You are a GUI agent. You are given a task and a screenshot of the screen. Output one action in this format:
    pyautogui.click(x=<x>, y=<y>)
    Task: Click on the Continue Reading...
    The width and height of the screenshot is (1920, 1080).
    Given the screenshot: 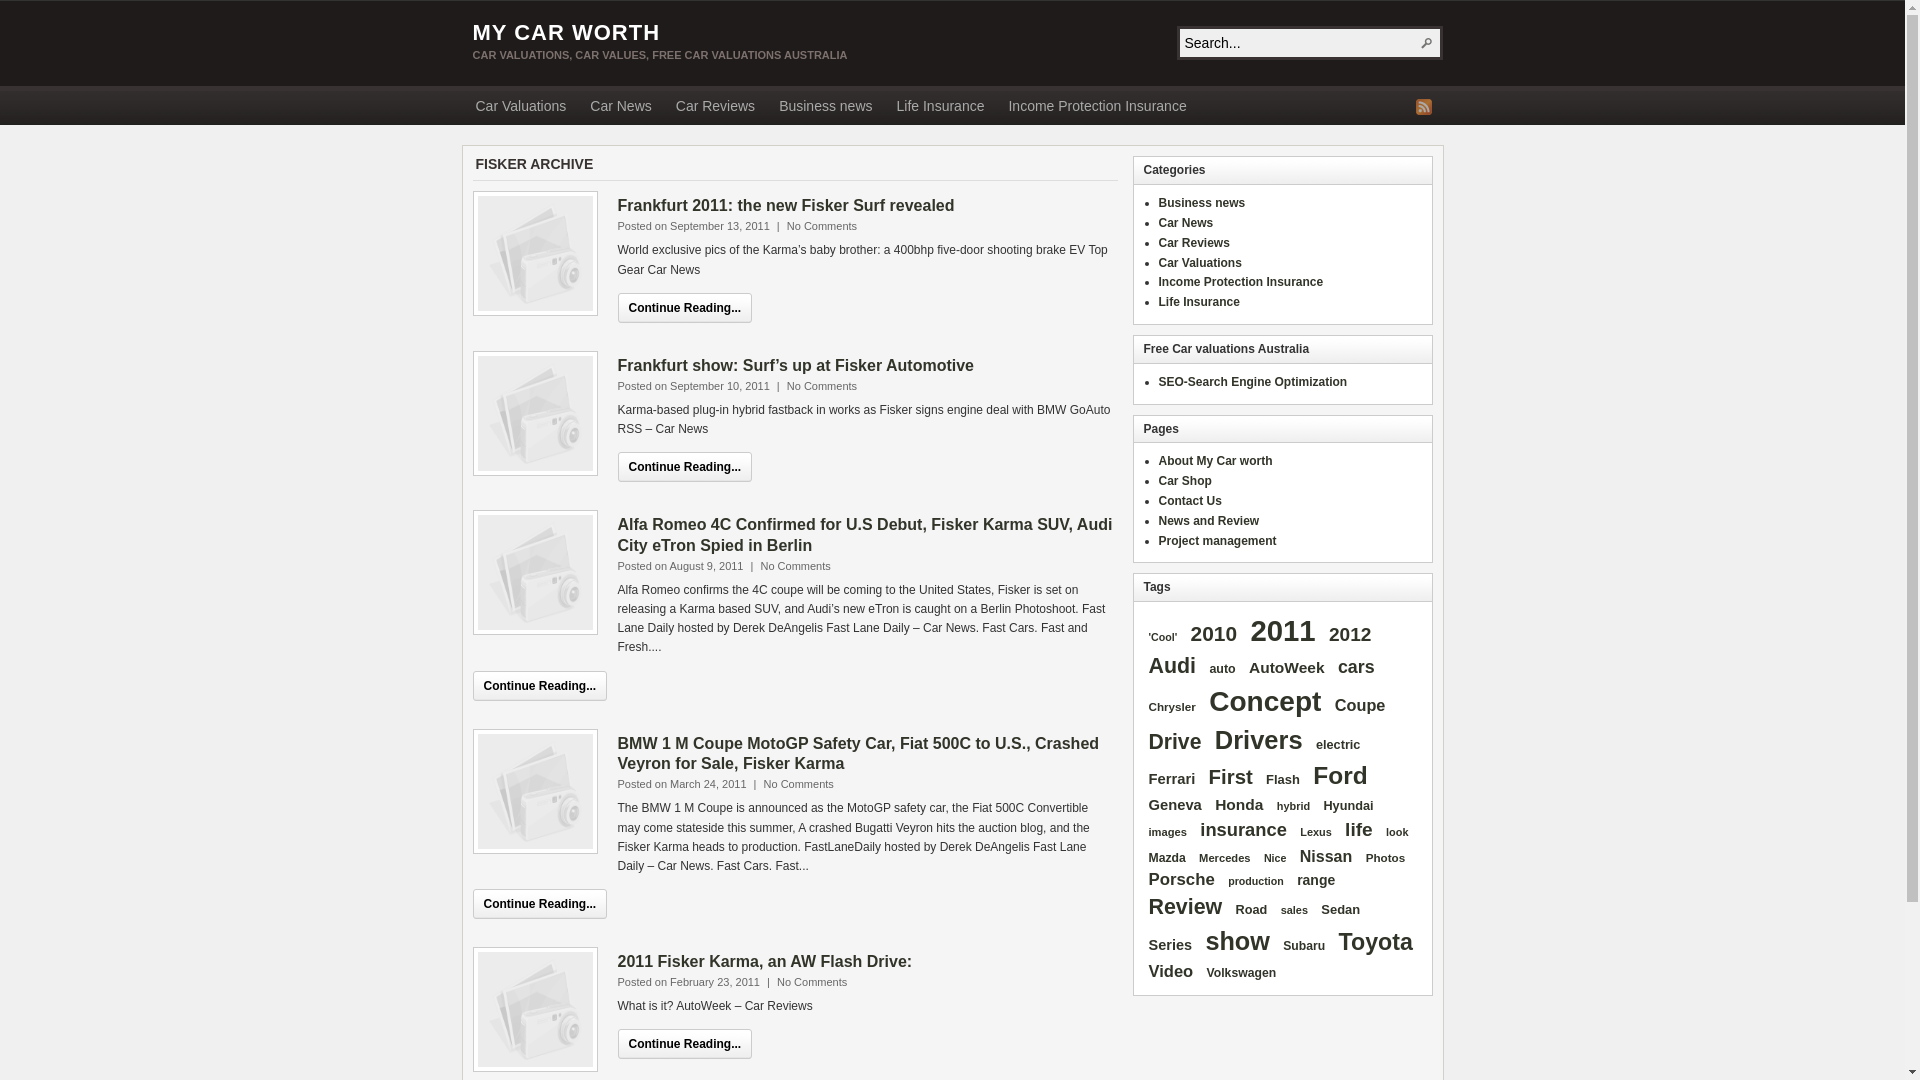 What is the action you would take?
    pyautogui.click(x=686, y=308)
    